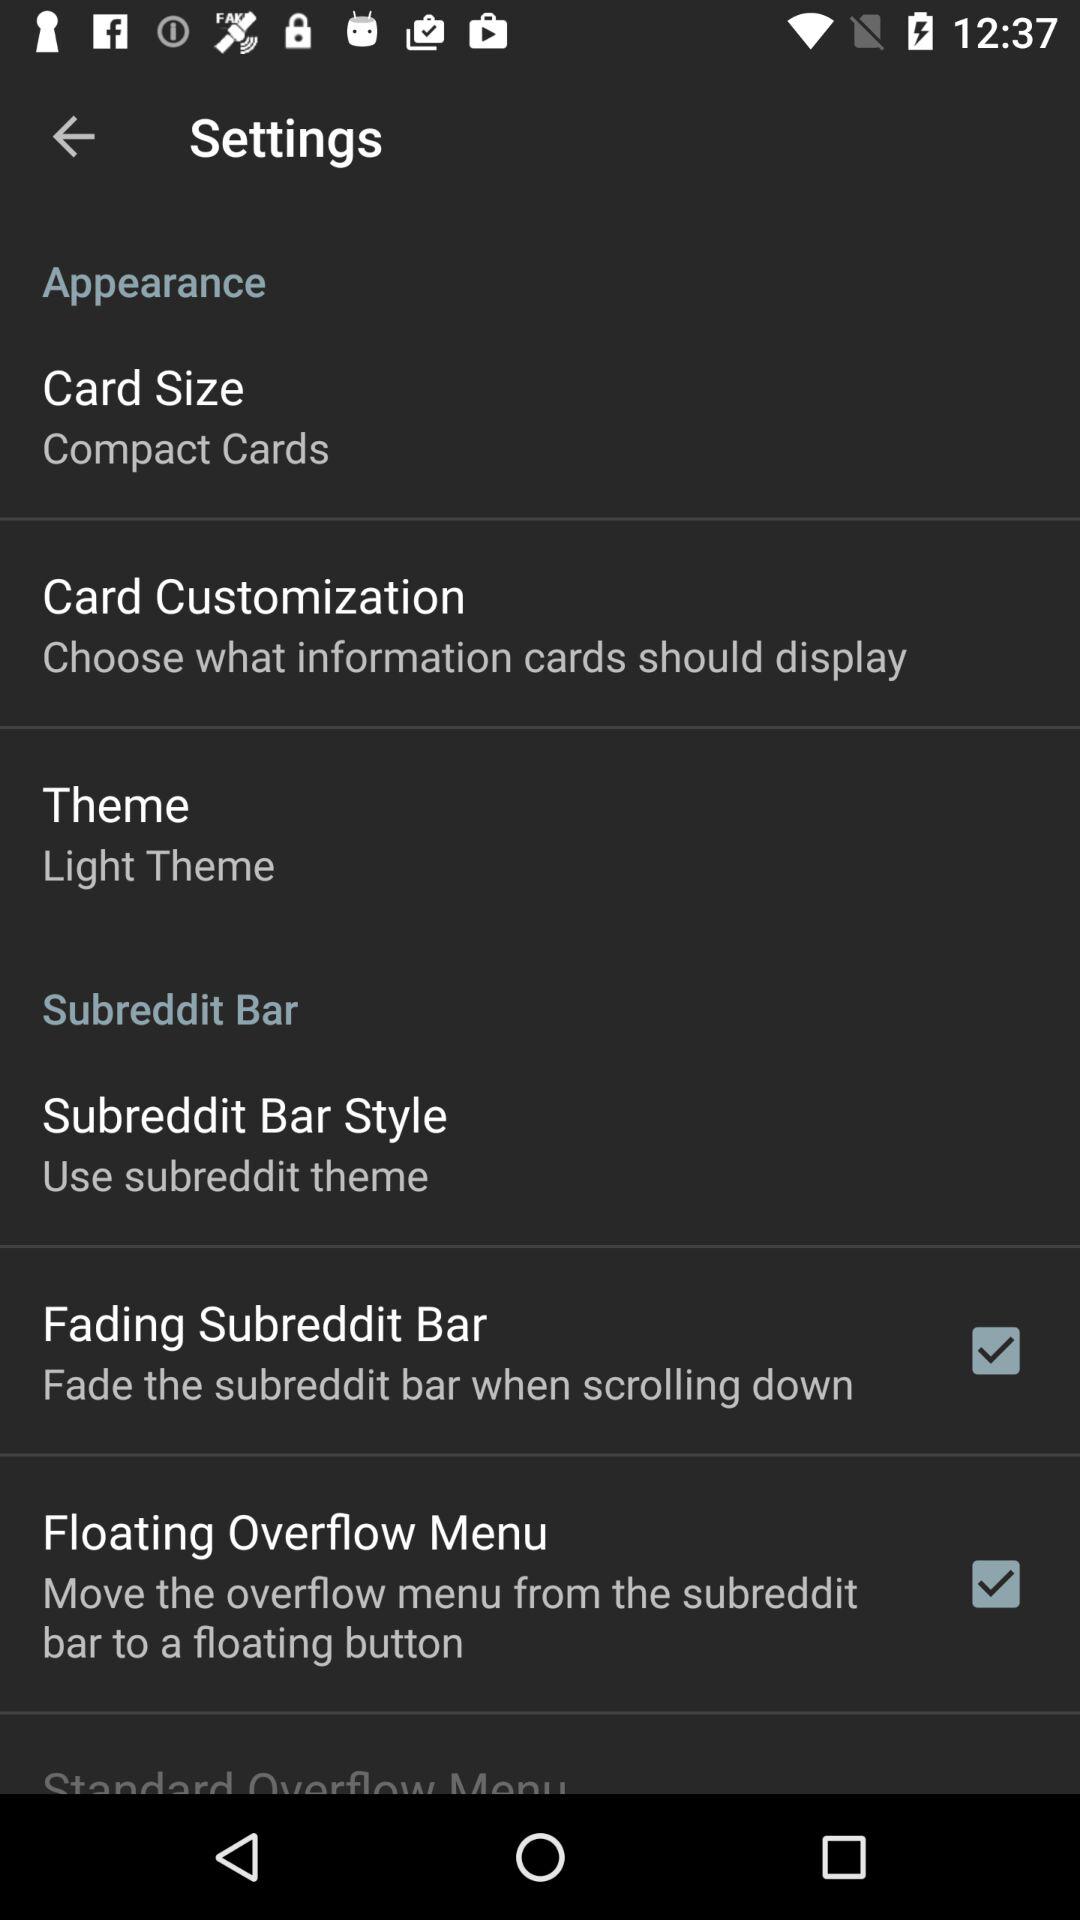 This screenshot has height=1920, width=1080. Describe the element at coordinates (143, 386) in the screenshot. I see `click the card size icon` at that location.